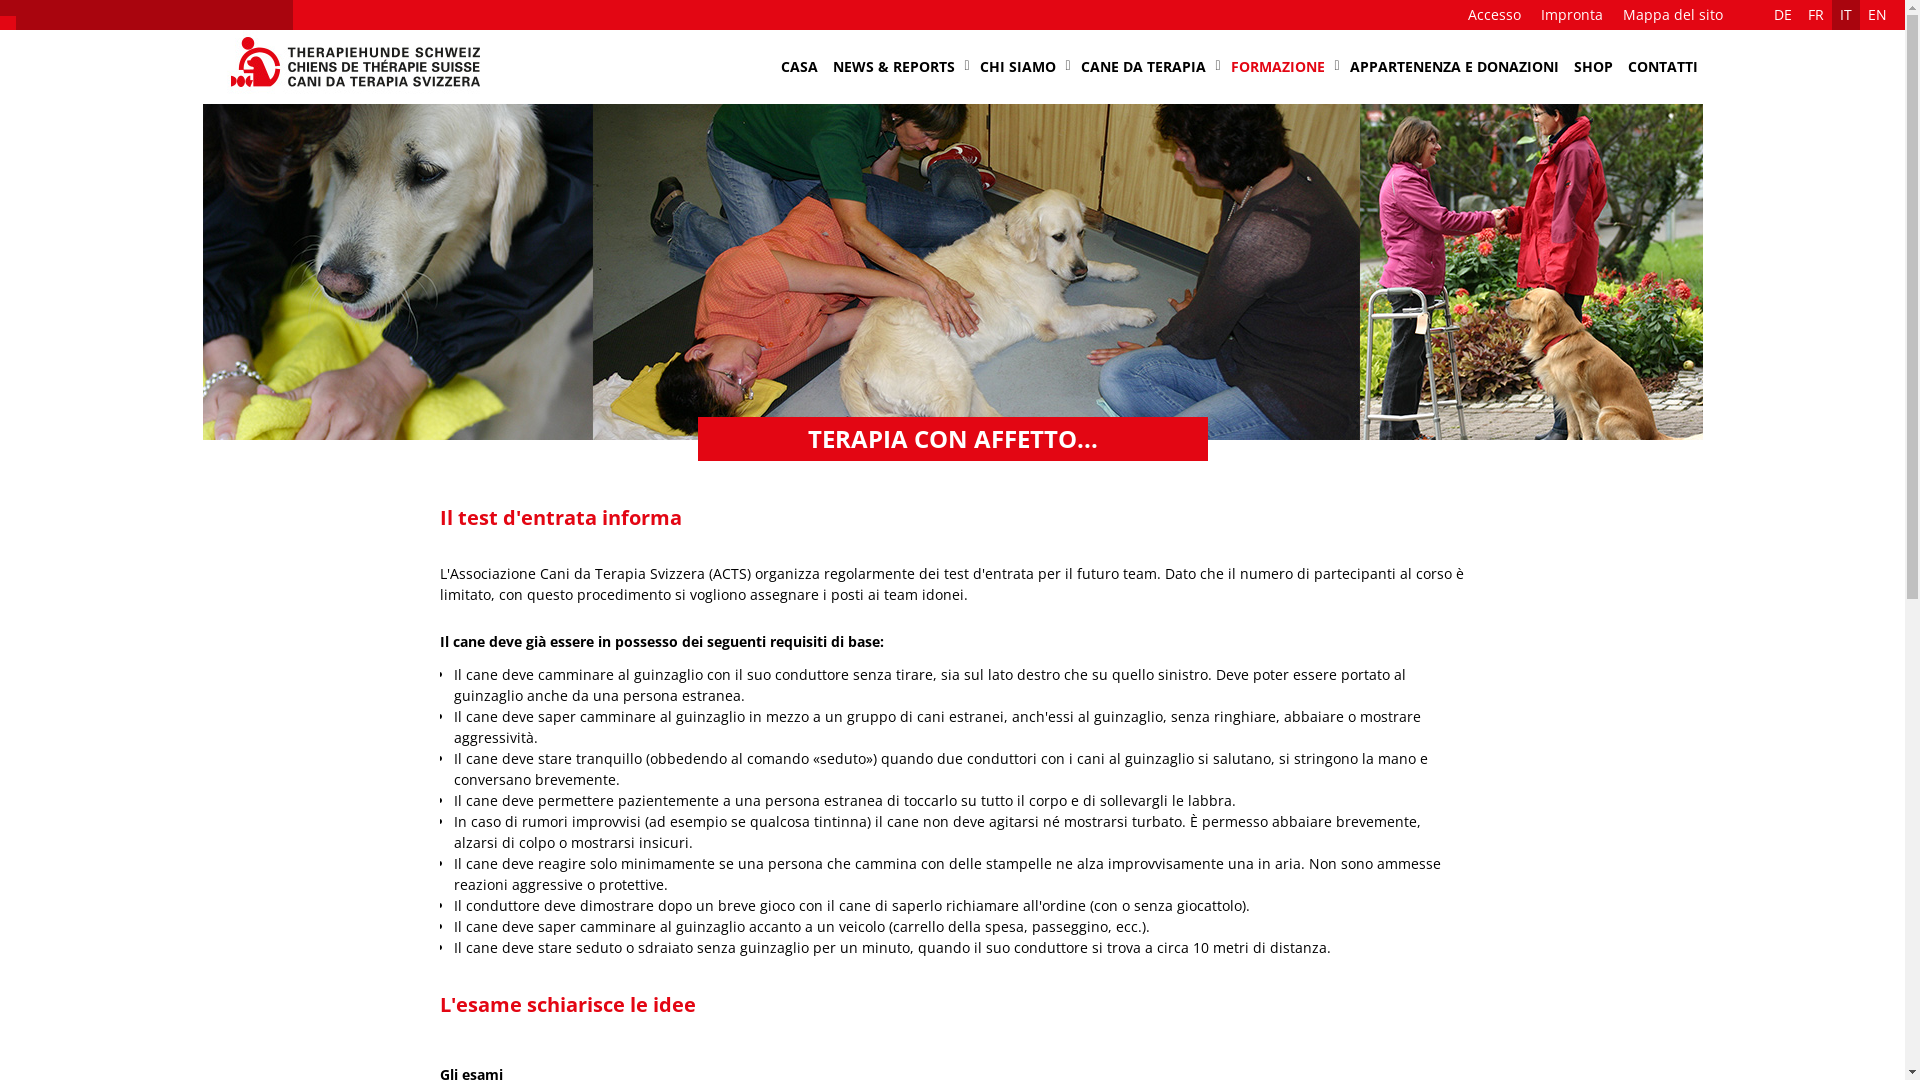 Image resolution: width=1920 pixels, height=1080 pixels. I want to click on EN, so click(1878, 15).